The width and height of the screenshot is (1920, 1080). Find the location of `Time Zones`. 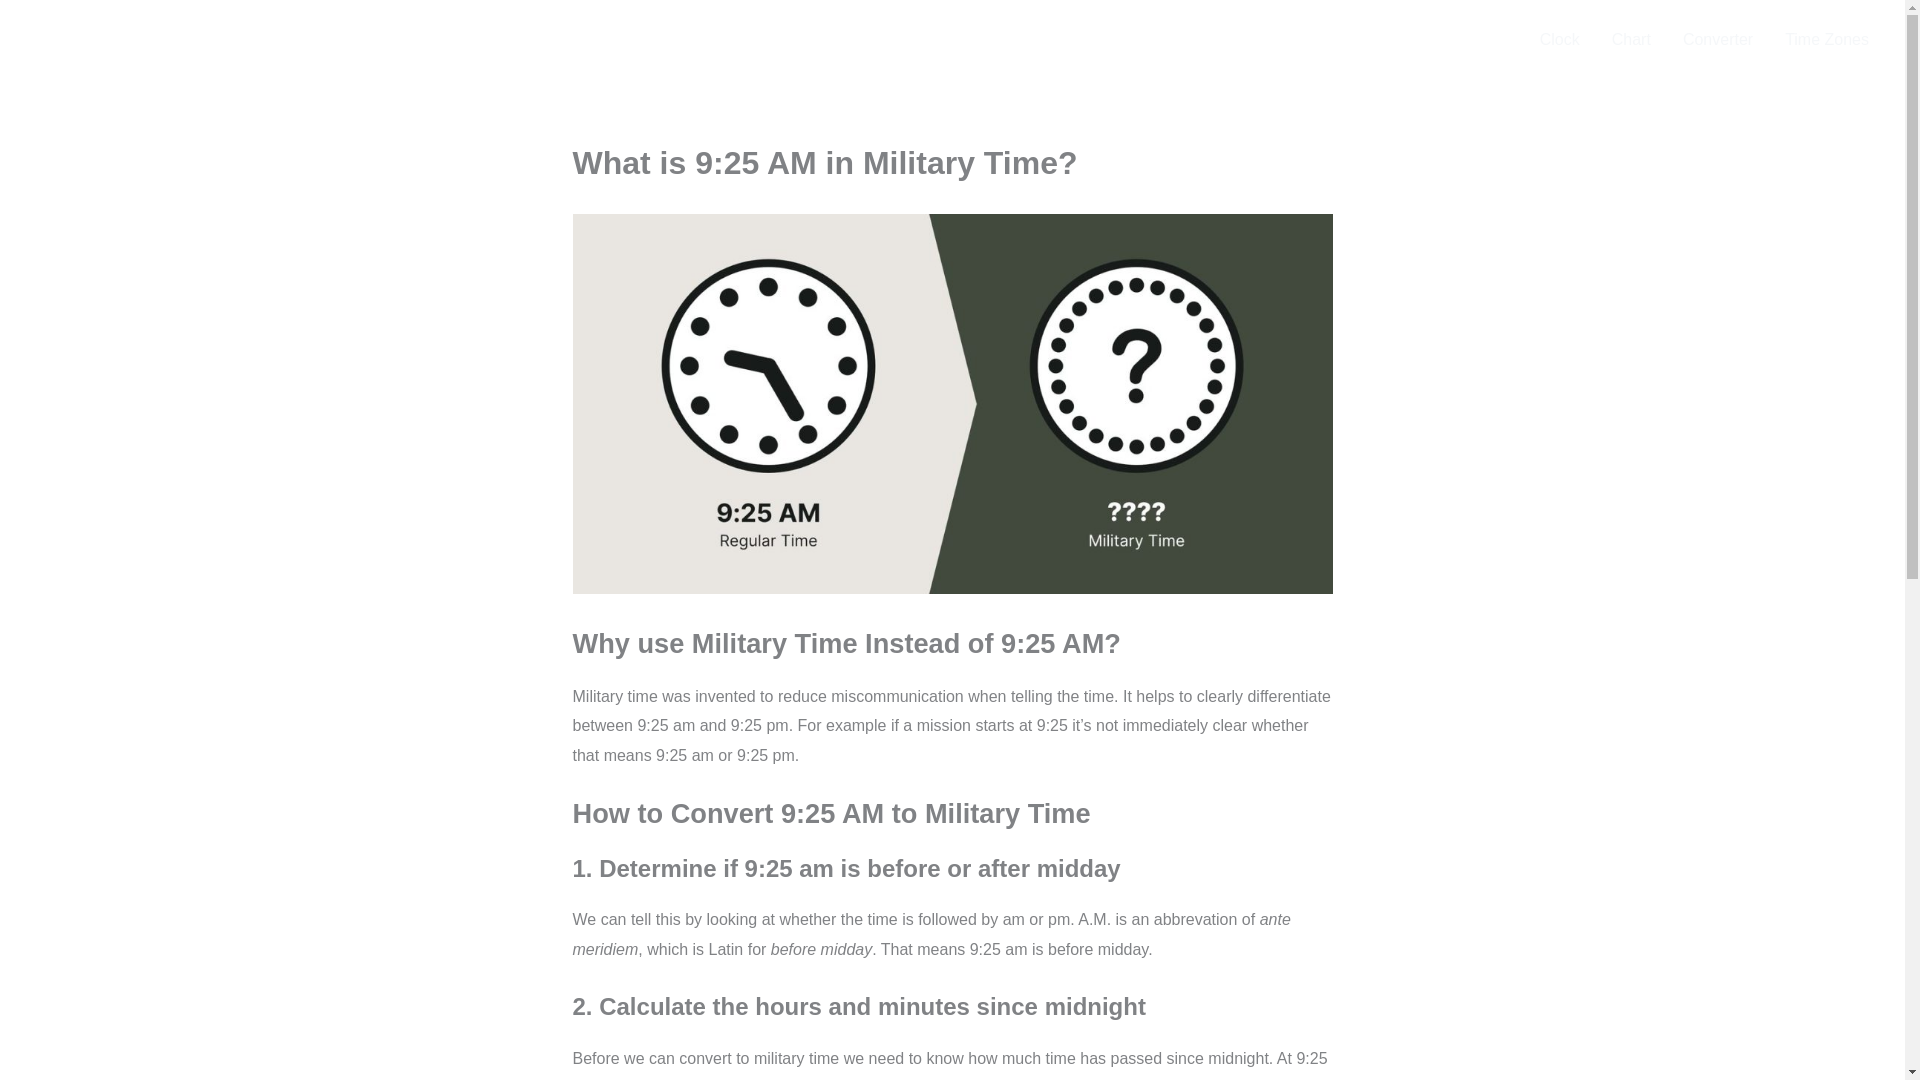

Time Zones is located at coordinates (1826, 40).